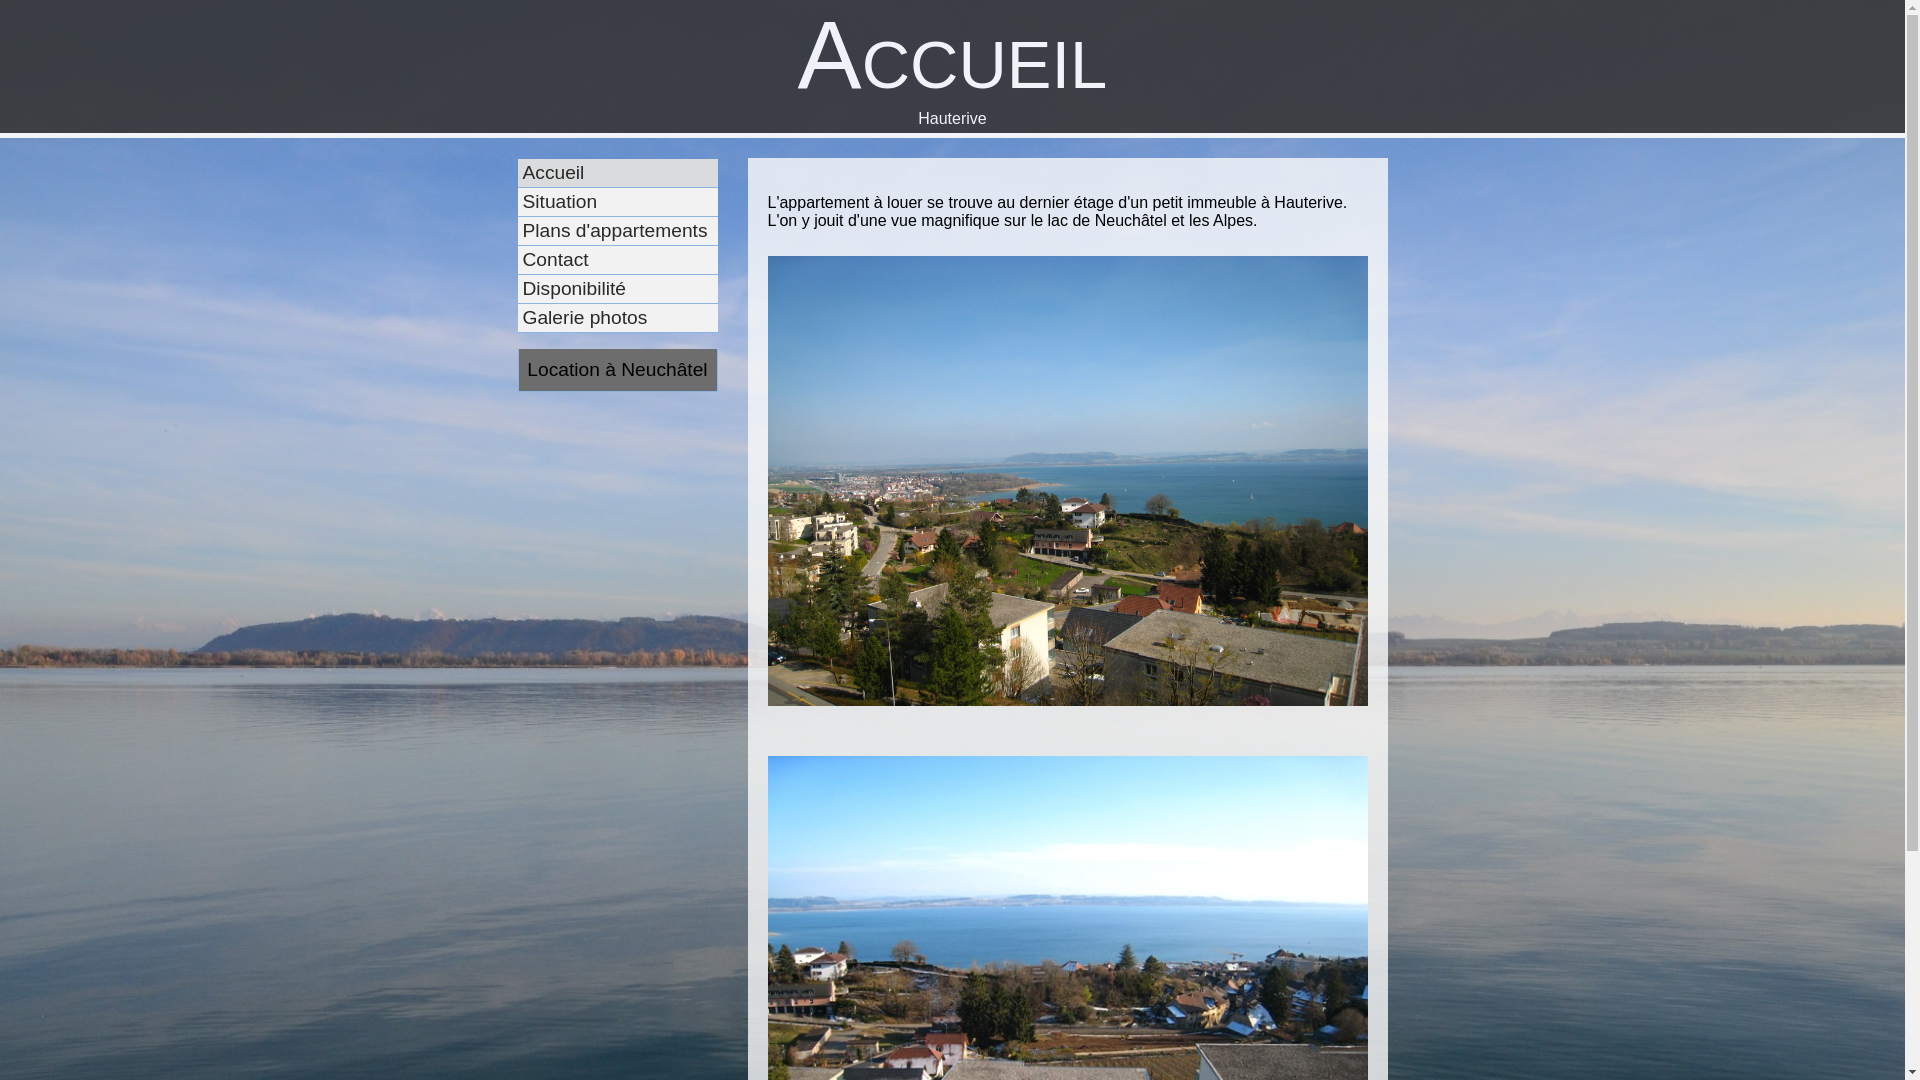 This screenshot has width=1920, height=1080. Describe the element at coordinates (1068, 491) in the screenshot. I see `La vue depuis l'appartement` at that location.